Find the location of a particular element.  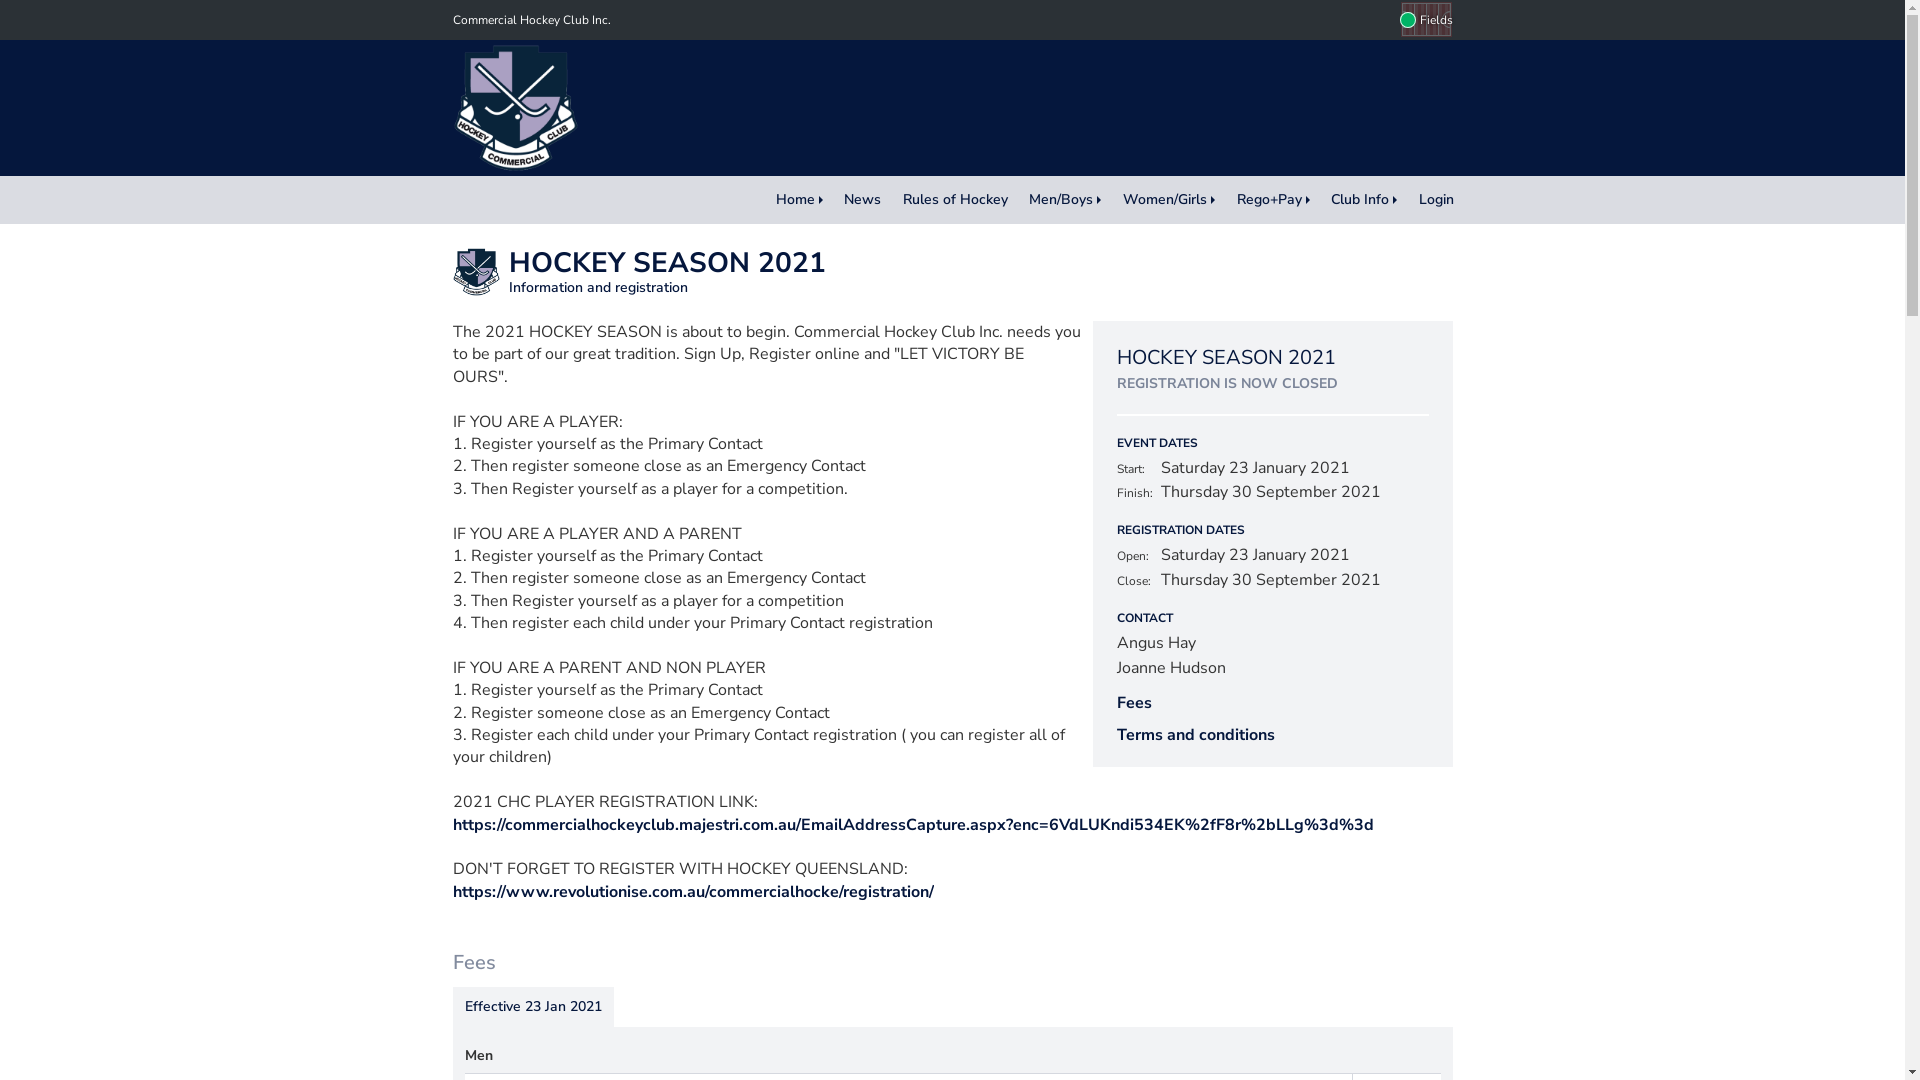

Fields is located at coordinates (1426, 20).